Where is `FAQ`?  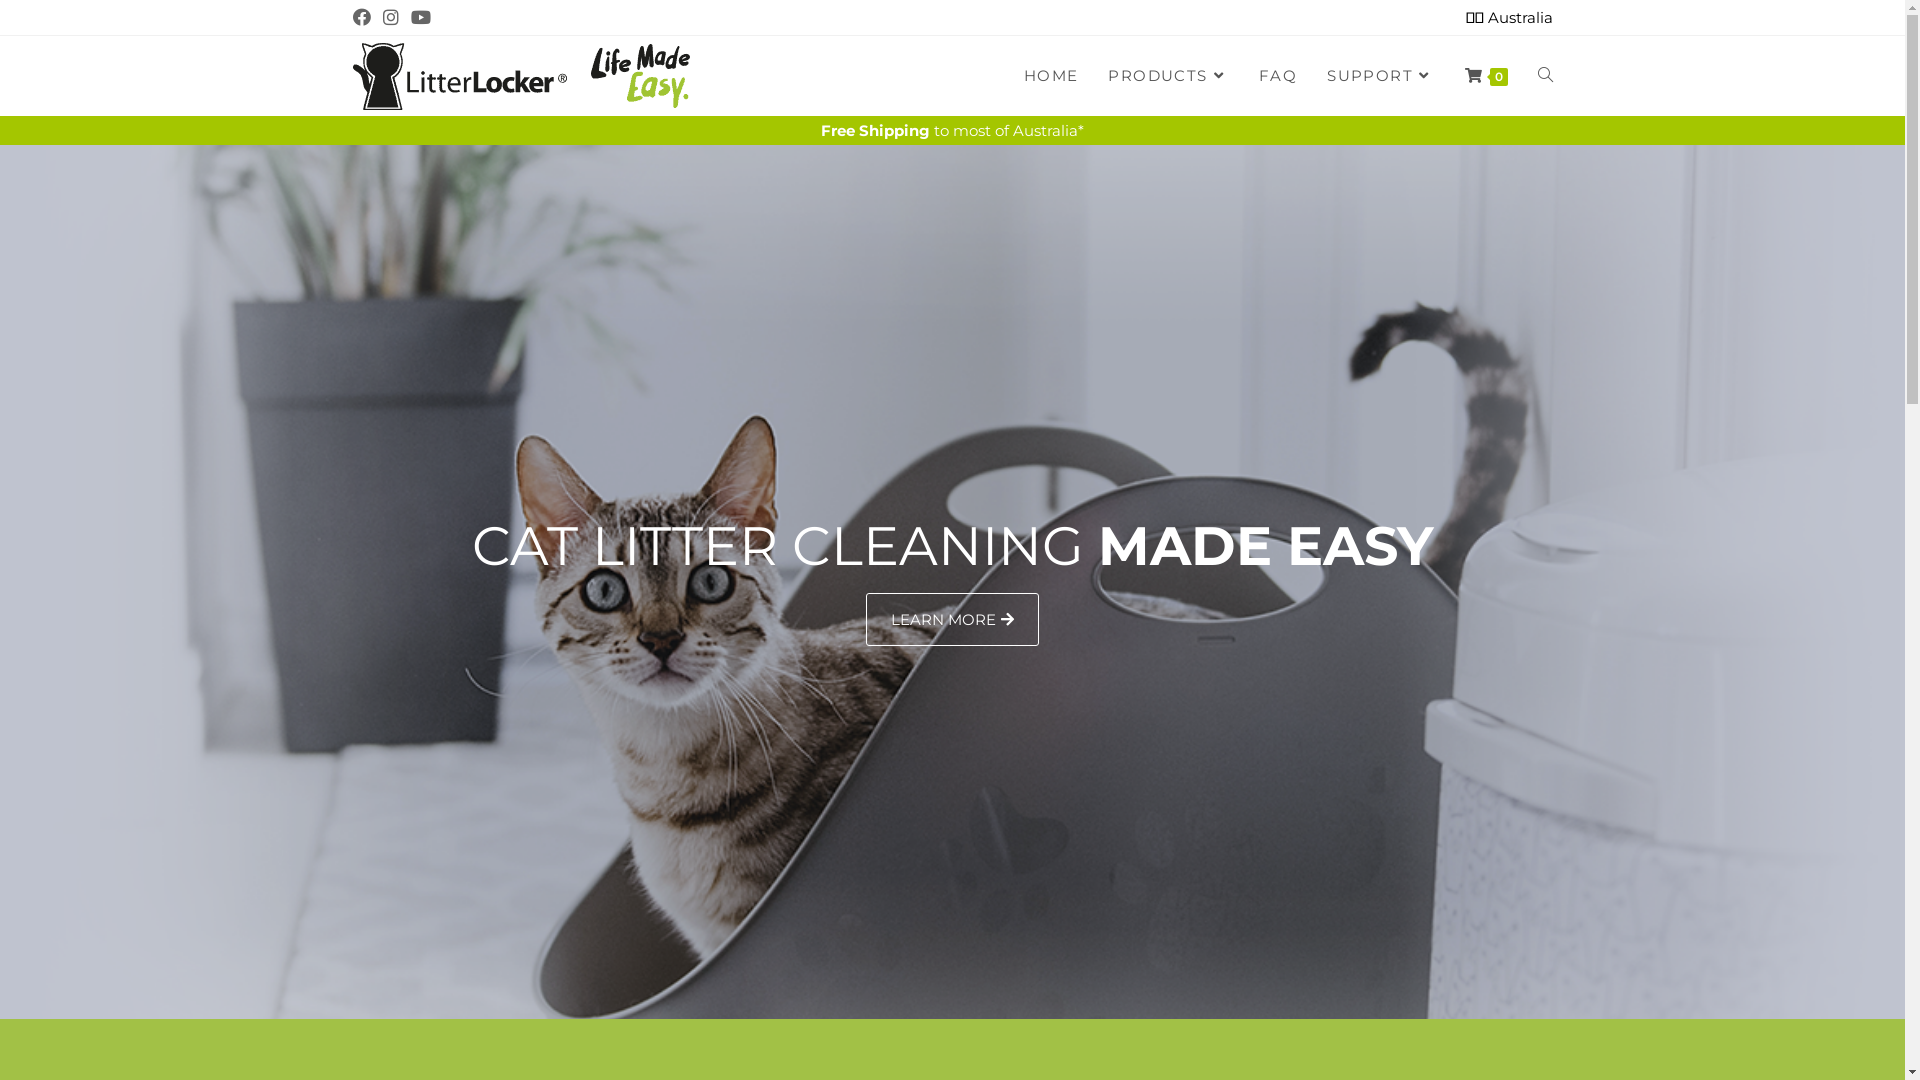
FAQ is located at coordinates (1278, 76).